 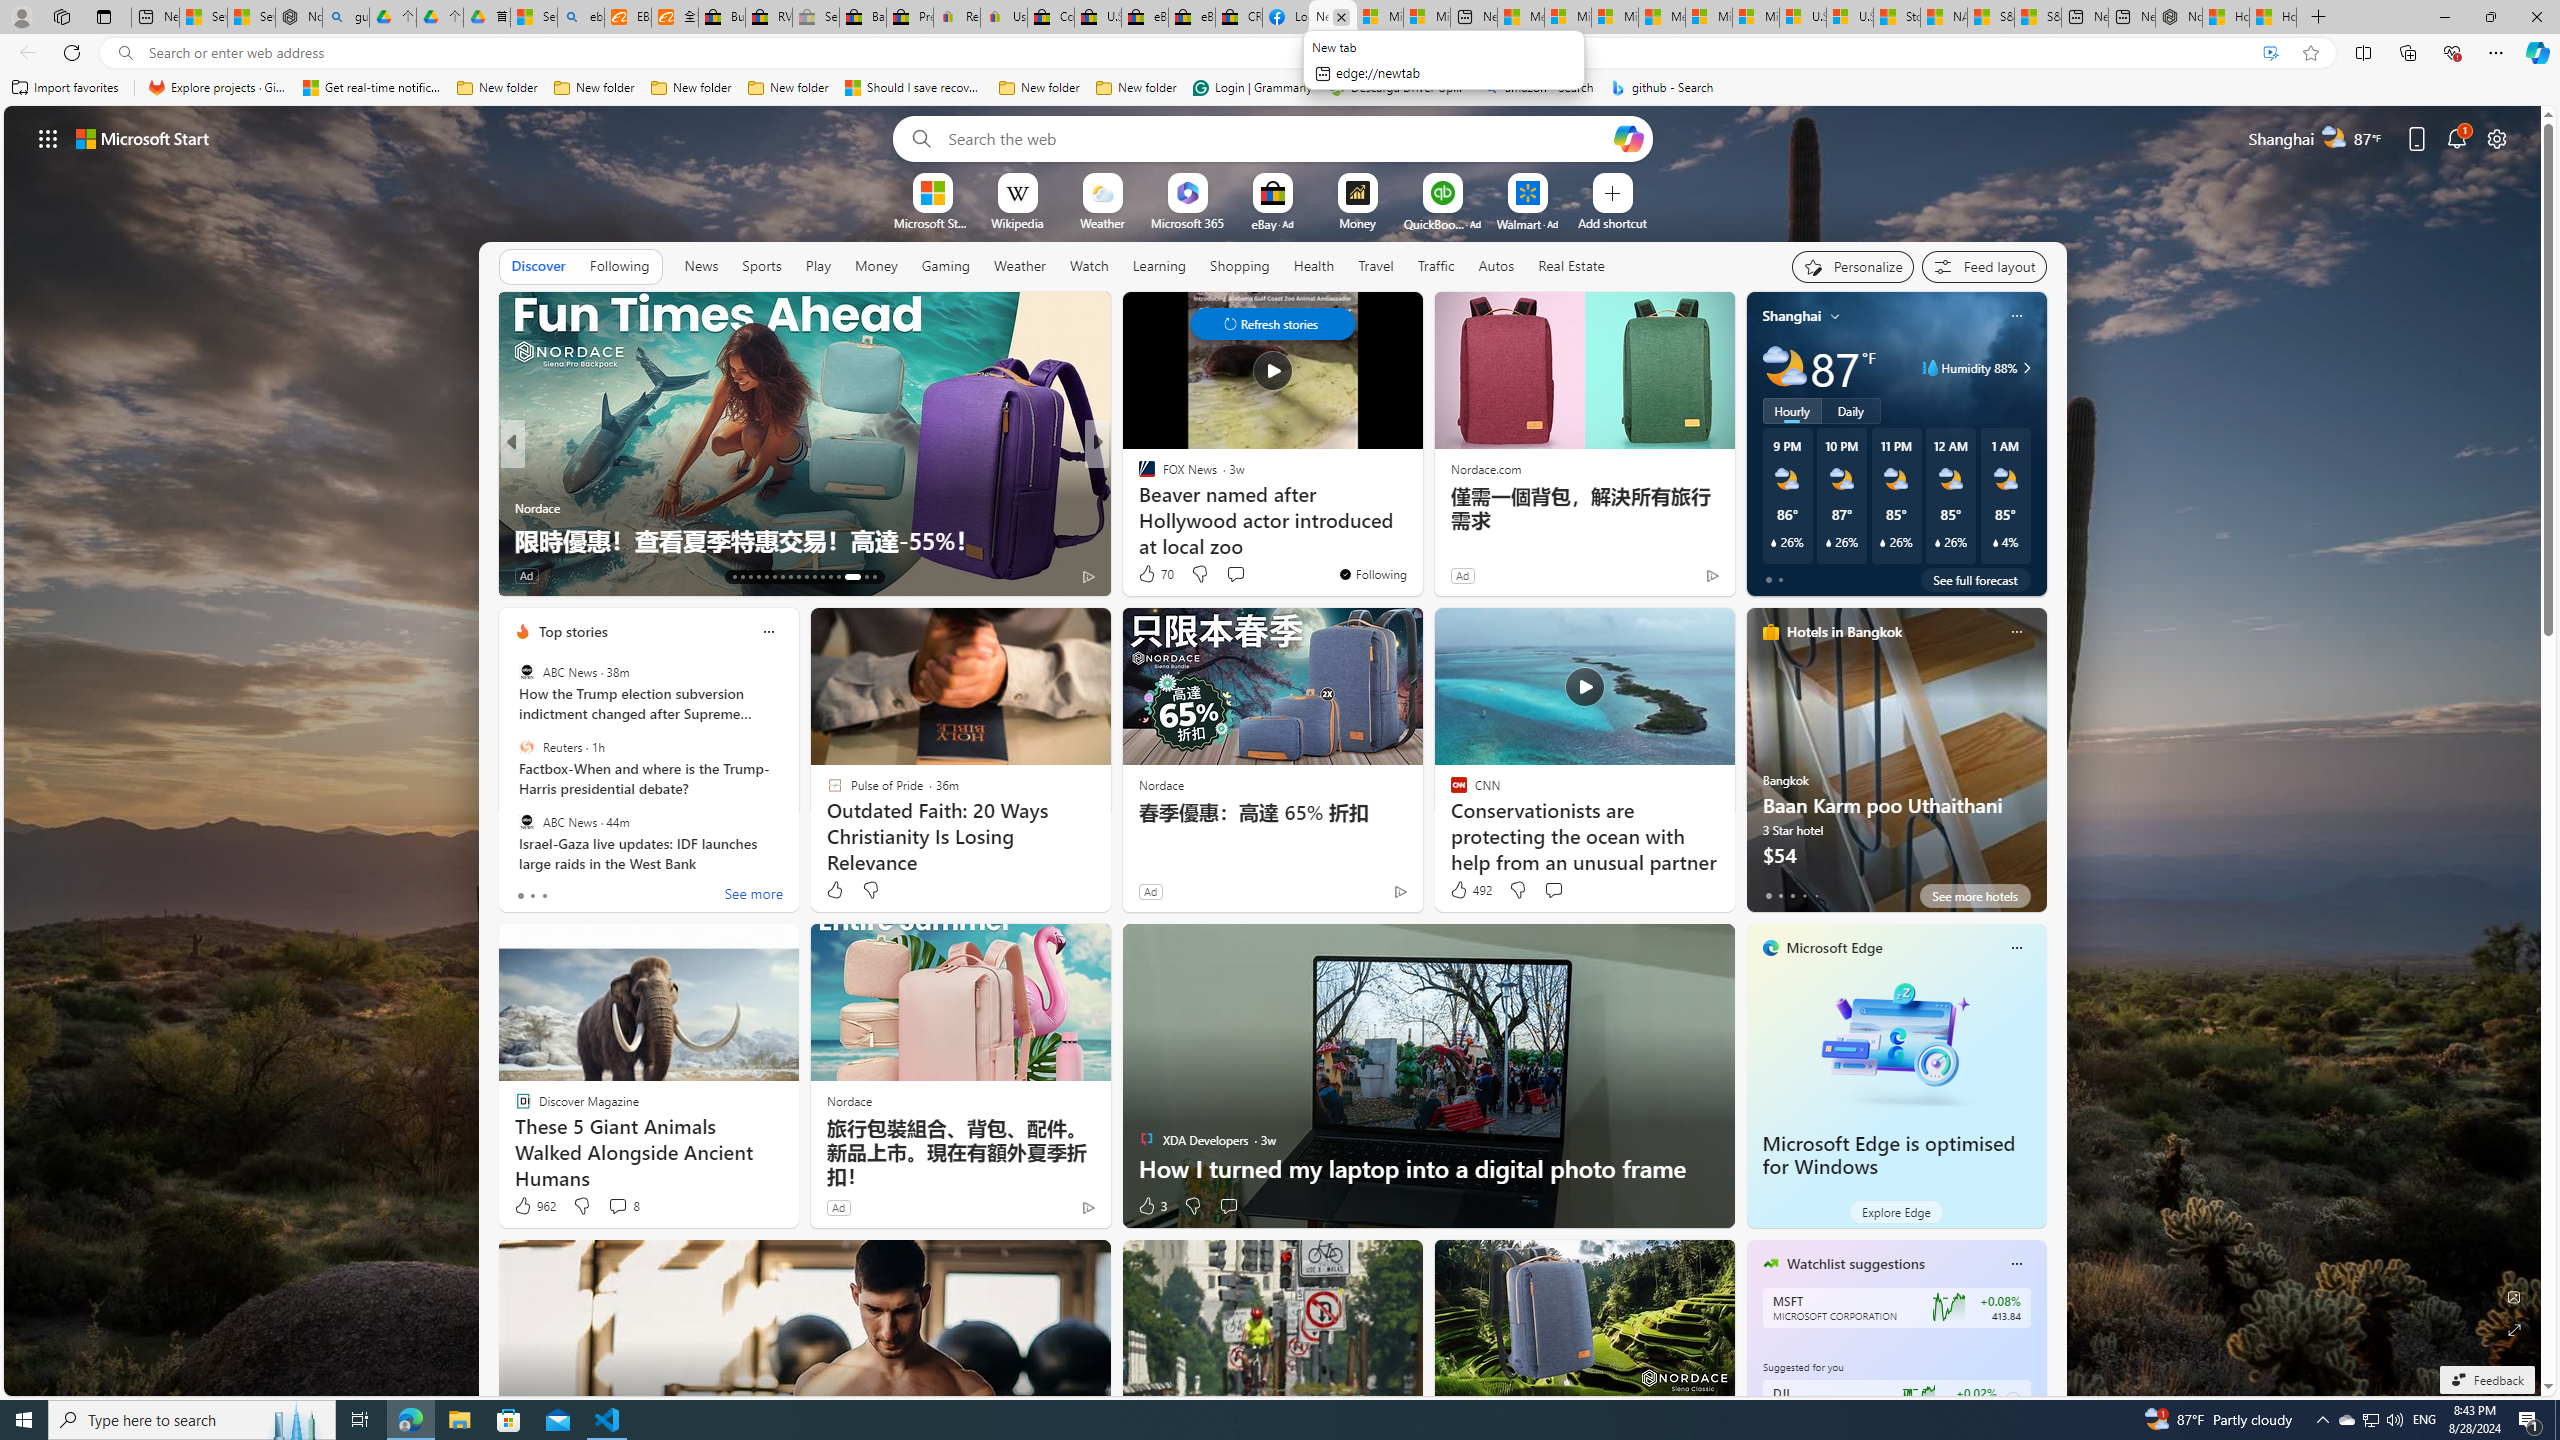 What do you see at coordinates (1188, 222) in the screenshot?
I see `Microsoft 365` at bounding box center [1188, 222].